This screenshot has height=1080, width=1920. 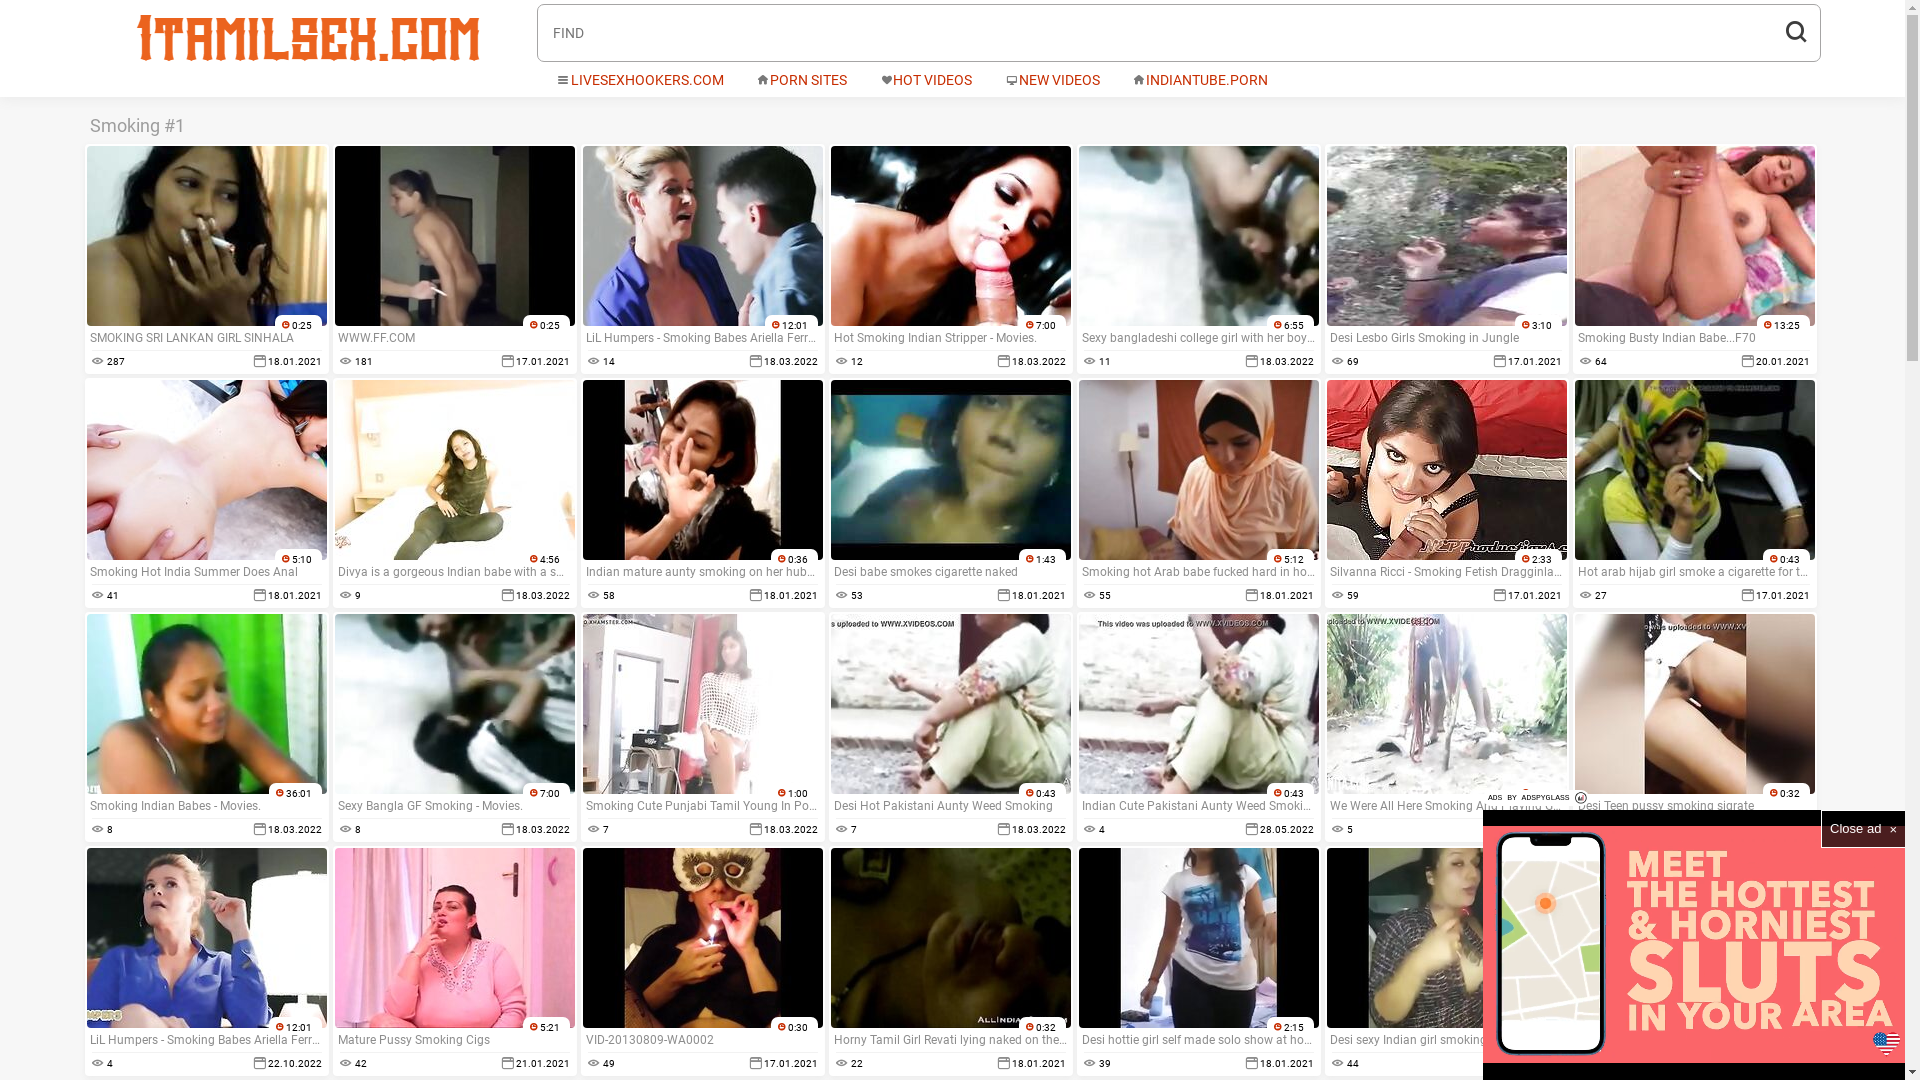 I want to click on 0:32
Desi Teen pussy smoking sigrate
6
24.04.2022, so click(x=1694, y=727).